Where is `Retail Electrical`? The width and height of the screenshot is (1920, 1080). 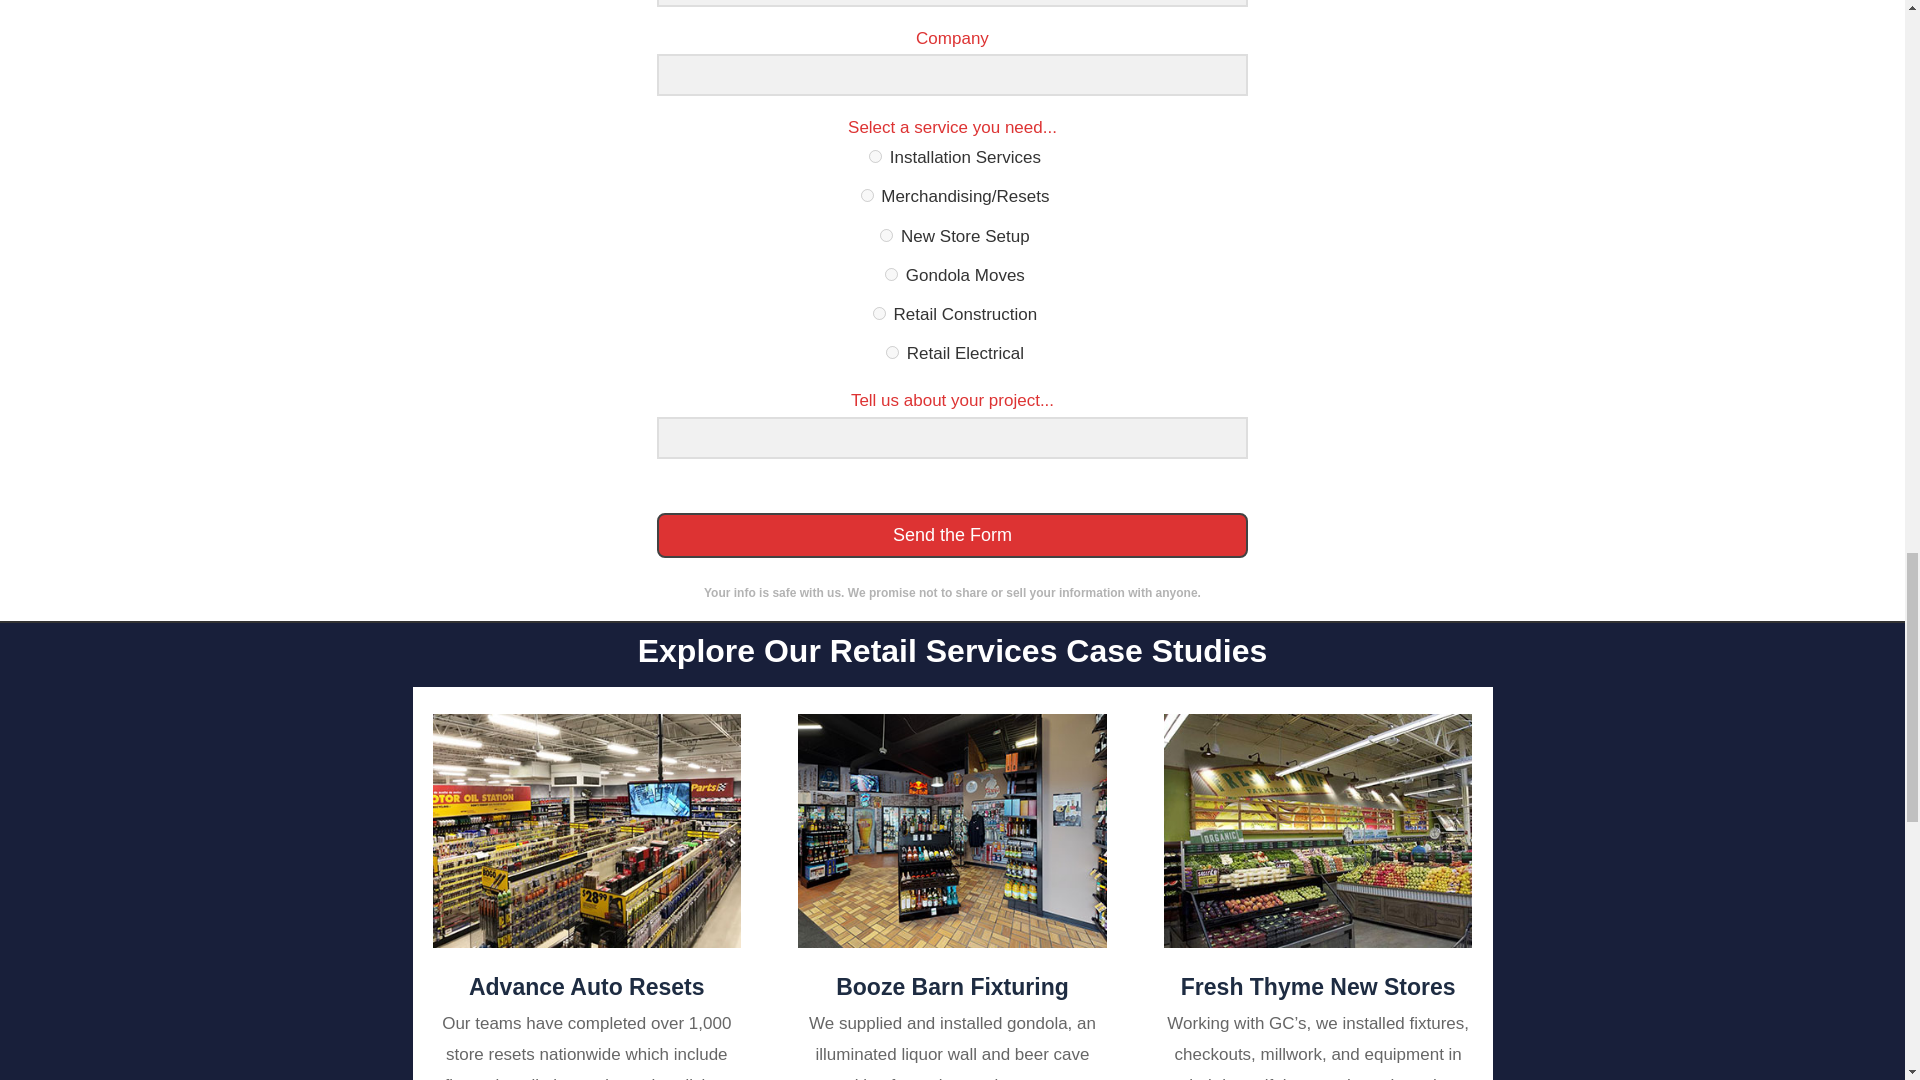
Retail Electrical is located at coordinates (892, 352).